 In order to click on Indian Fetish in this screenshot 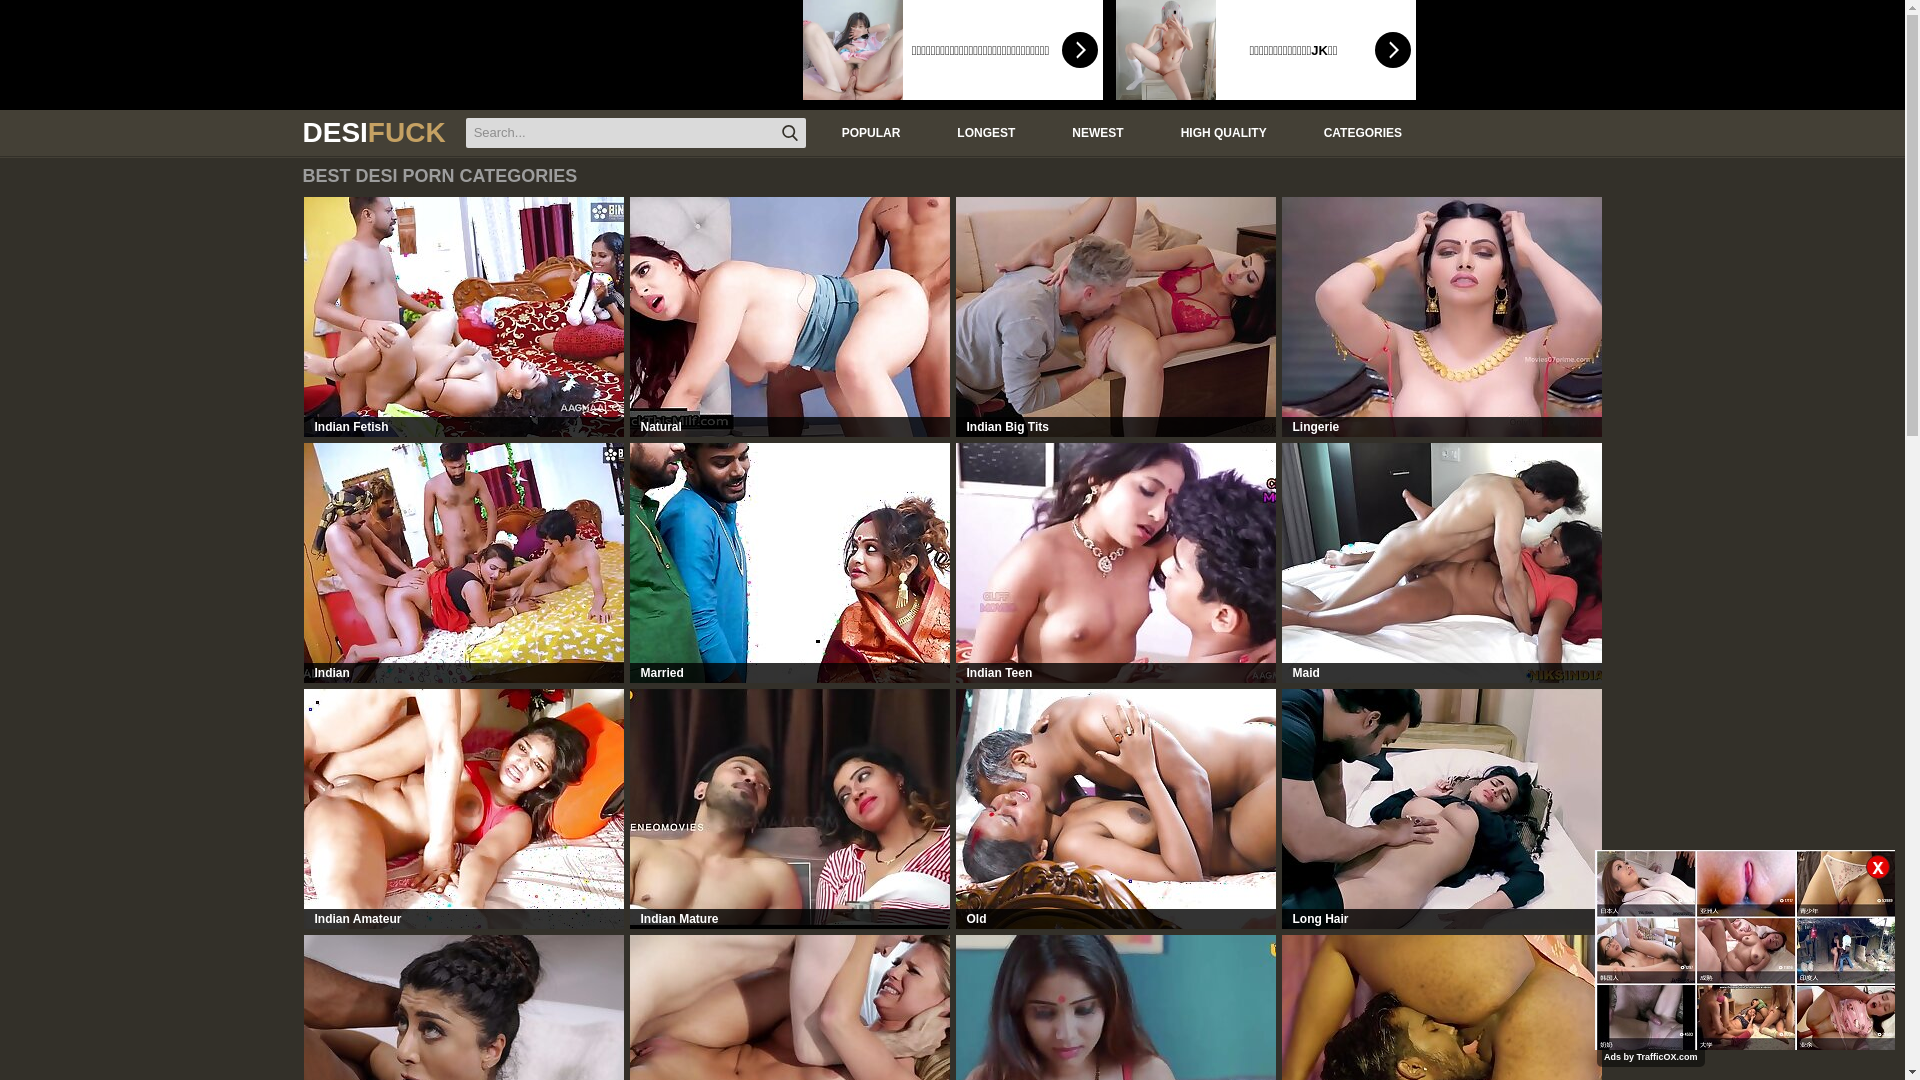, I will do `click(464, 317)`.